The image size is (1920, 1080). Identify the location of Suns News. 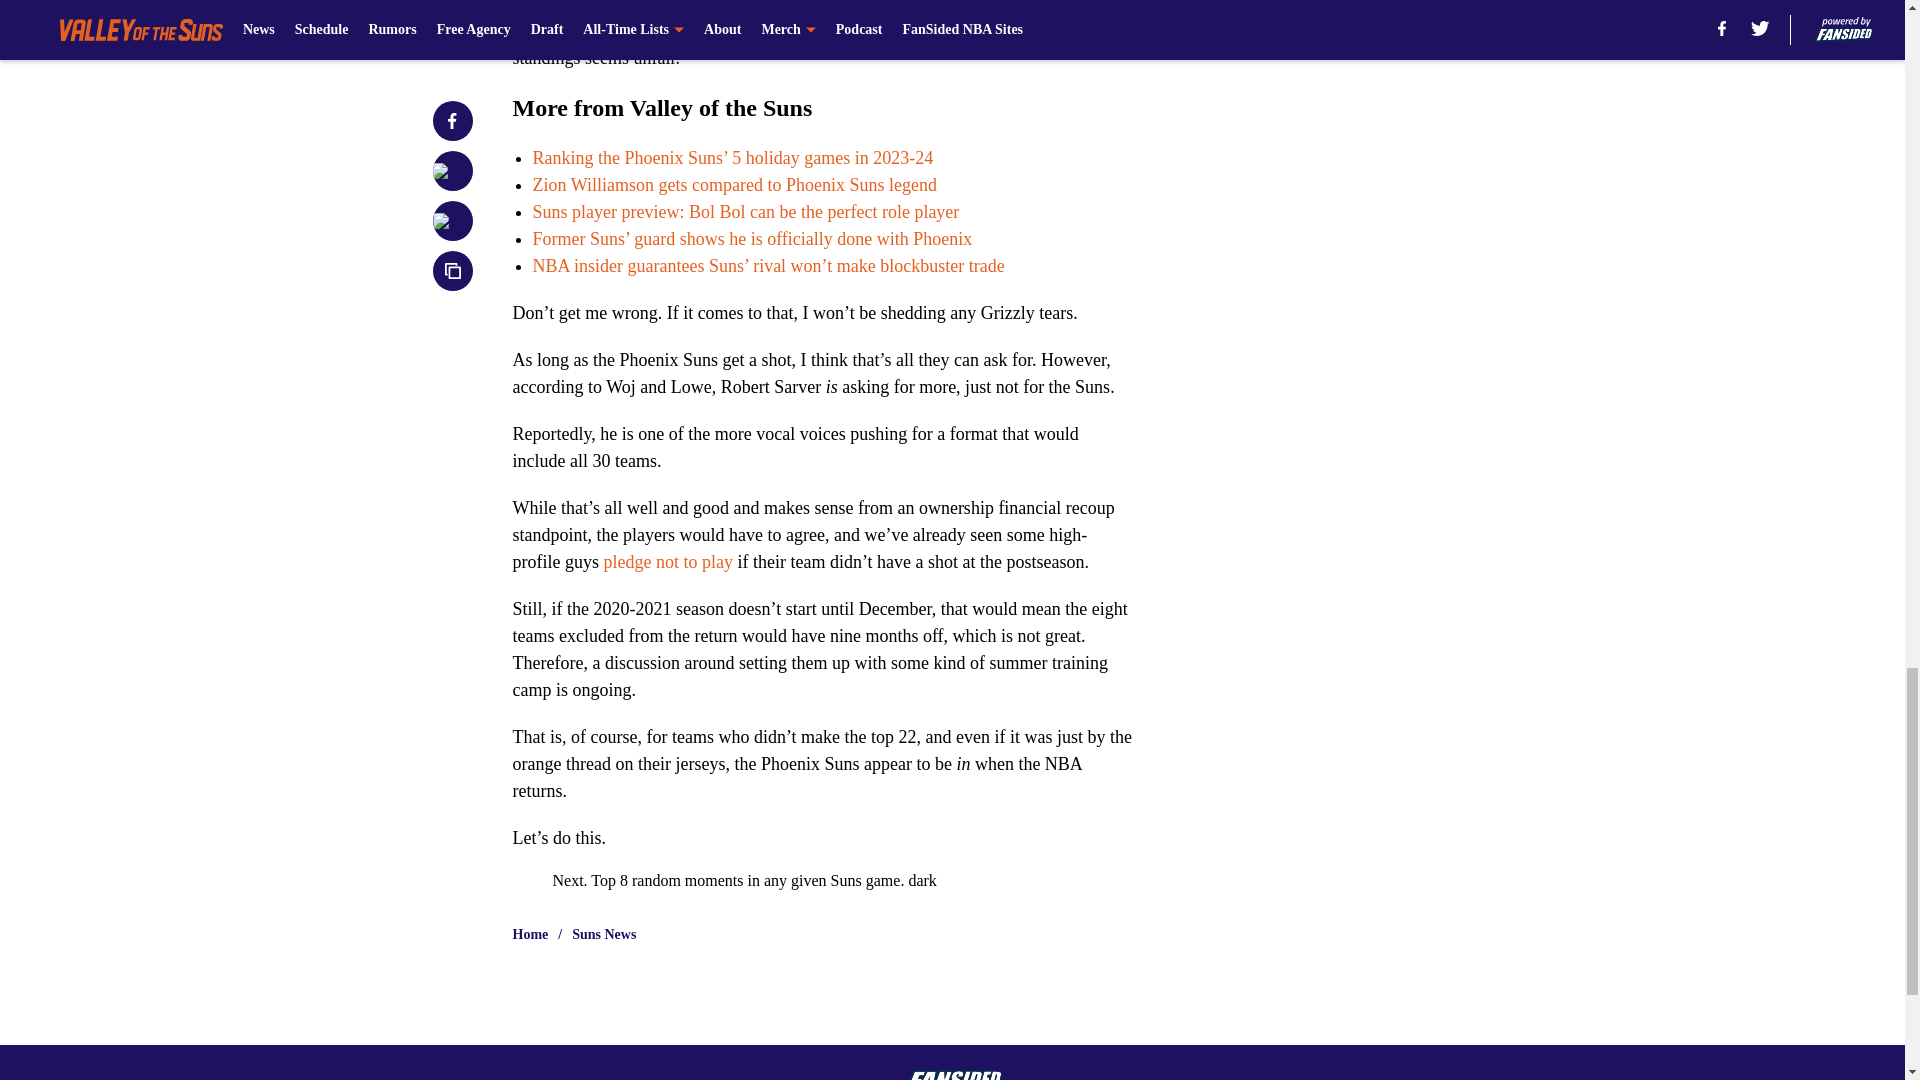
(604, 934).